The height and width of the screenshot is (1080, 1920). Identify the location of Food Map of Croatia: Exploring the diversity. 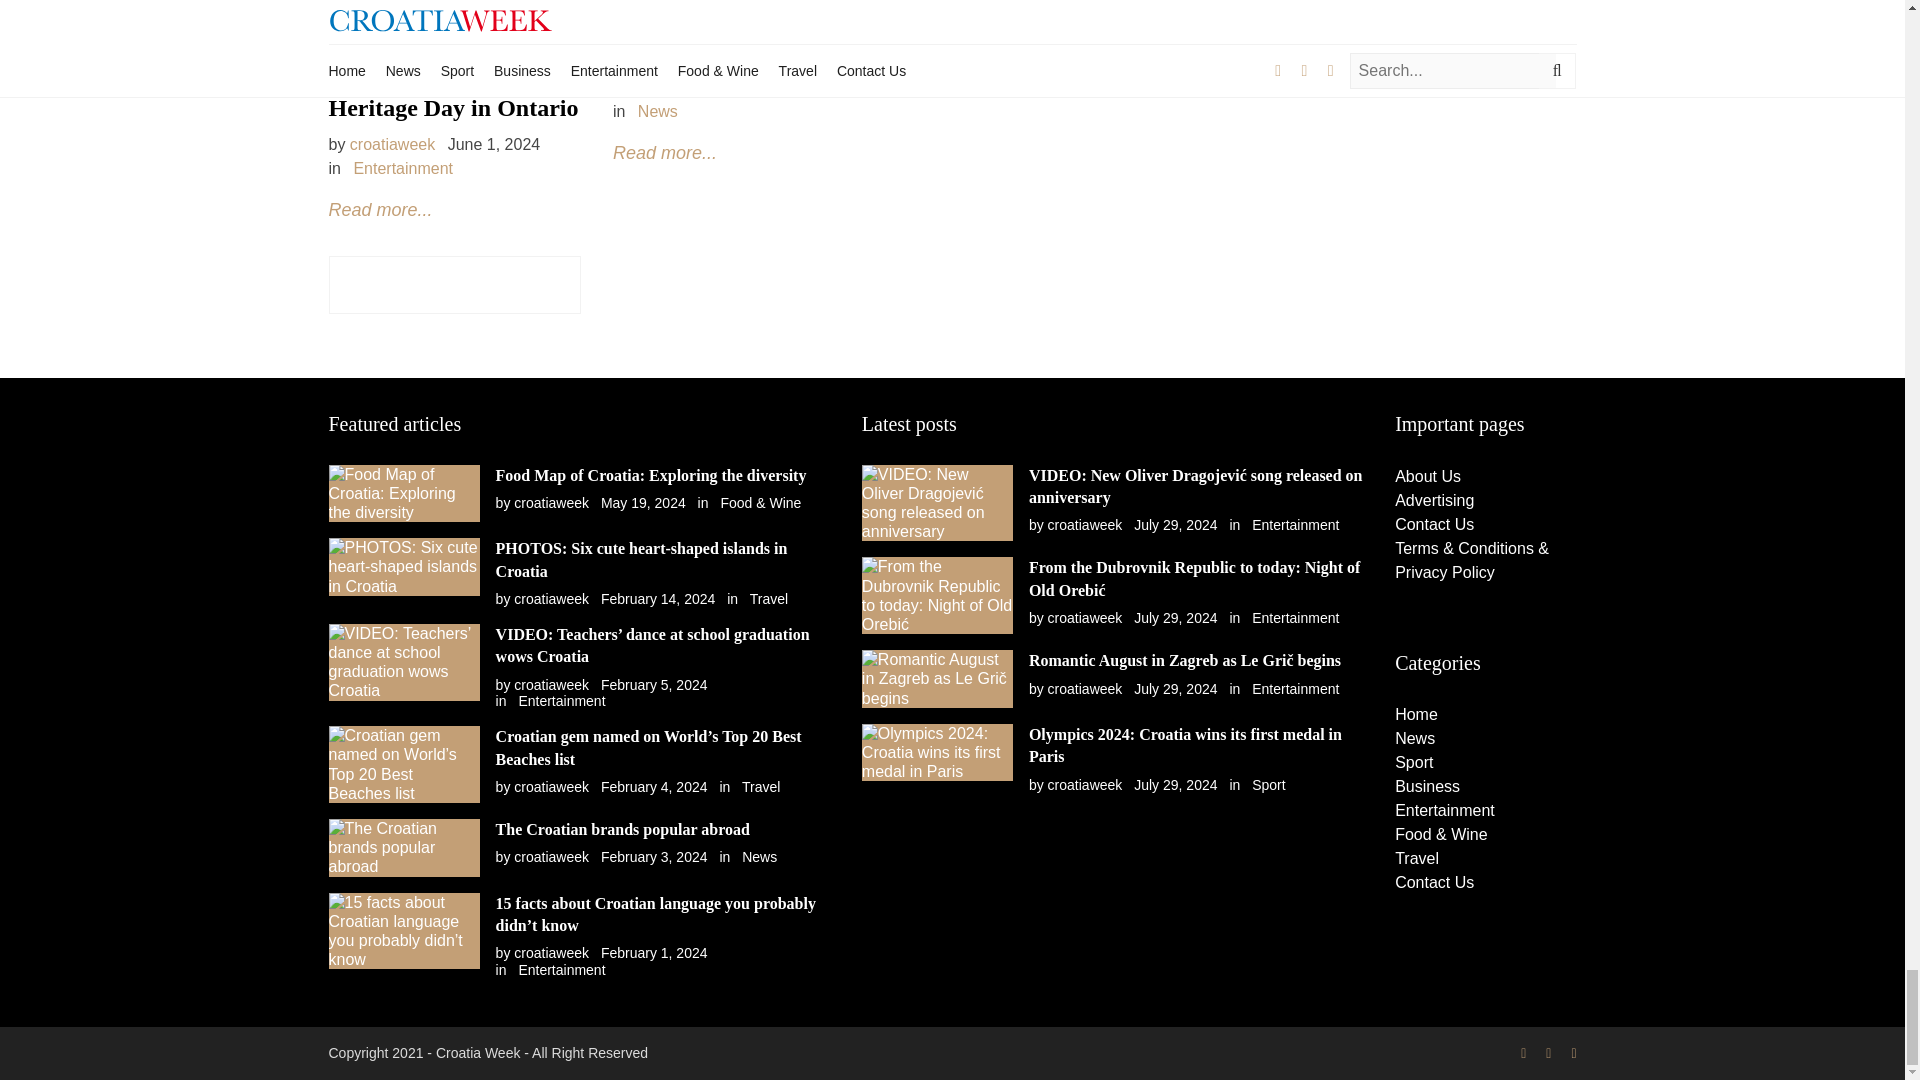
(650, 474).